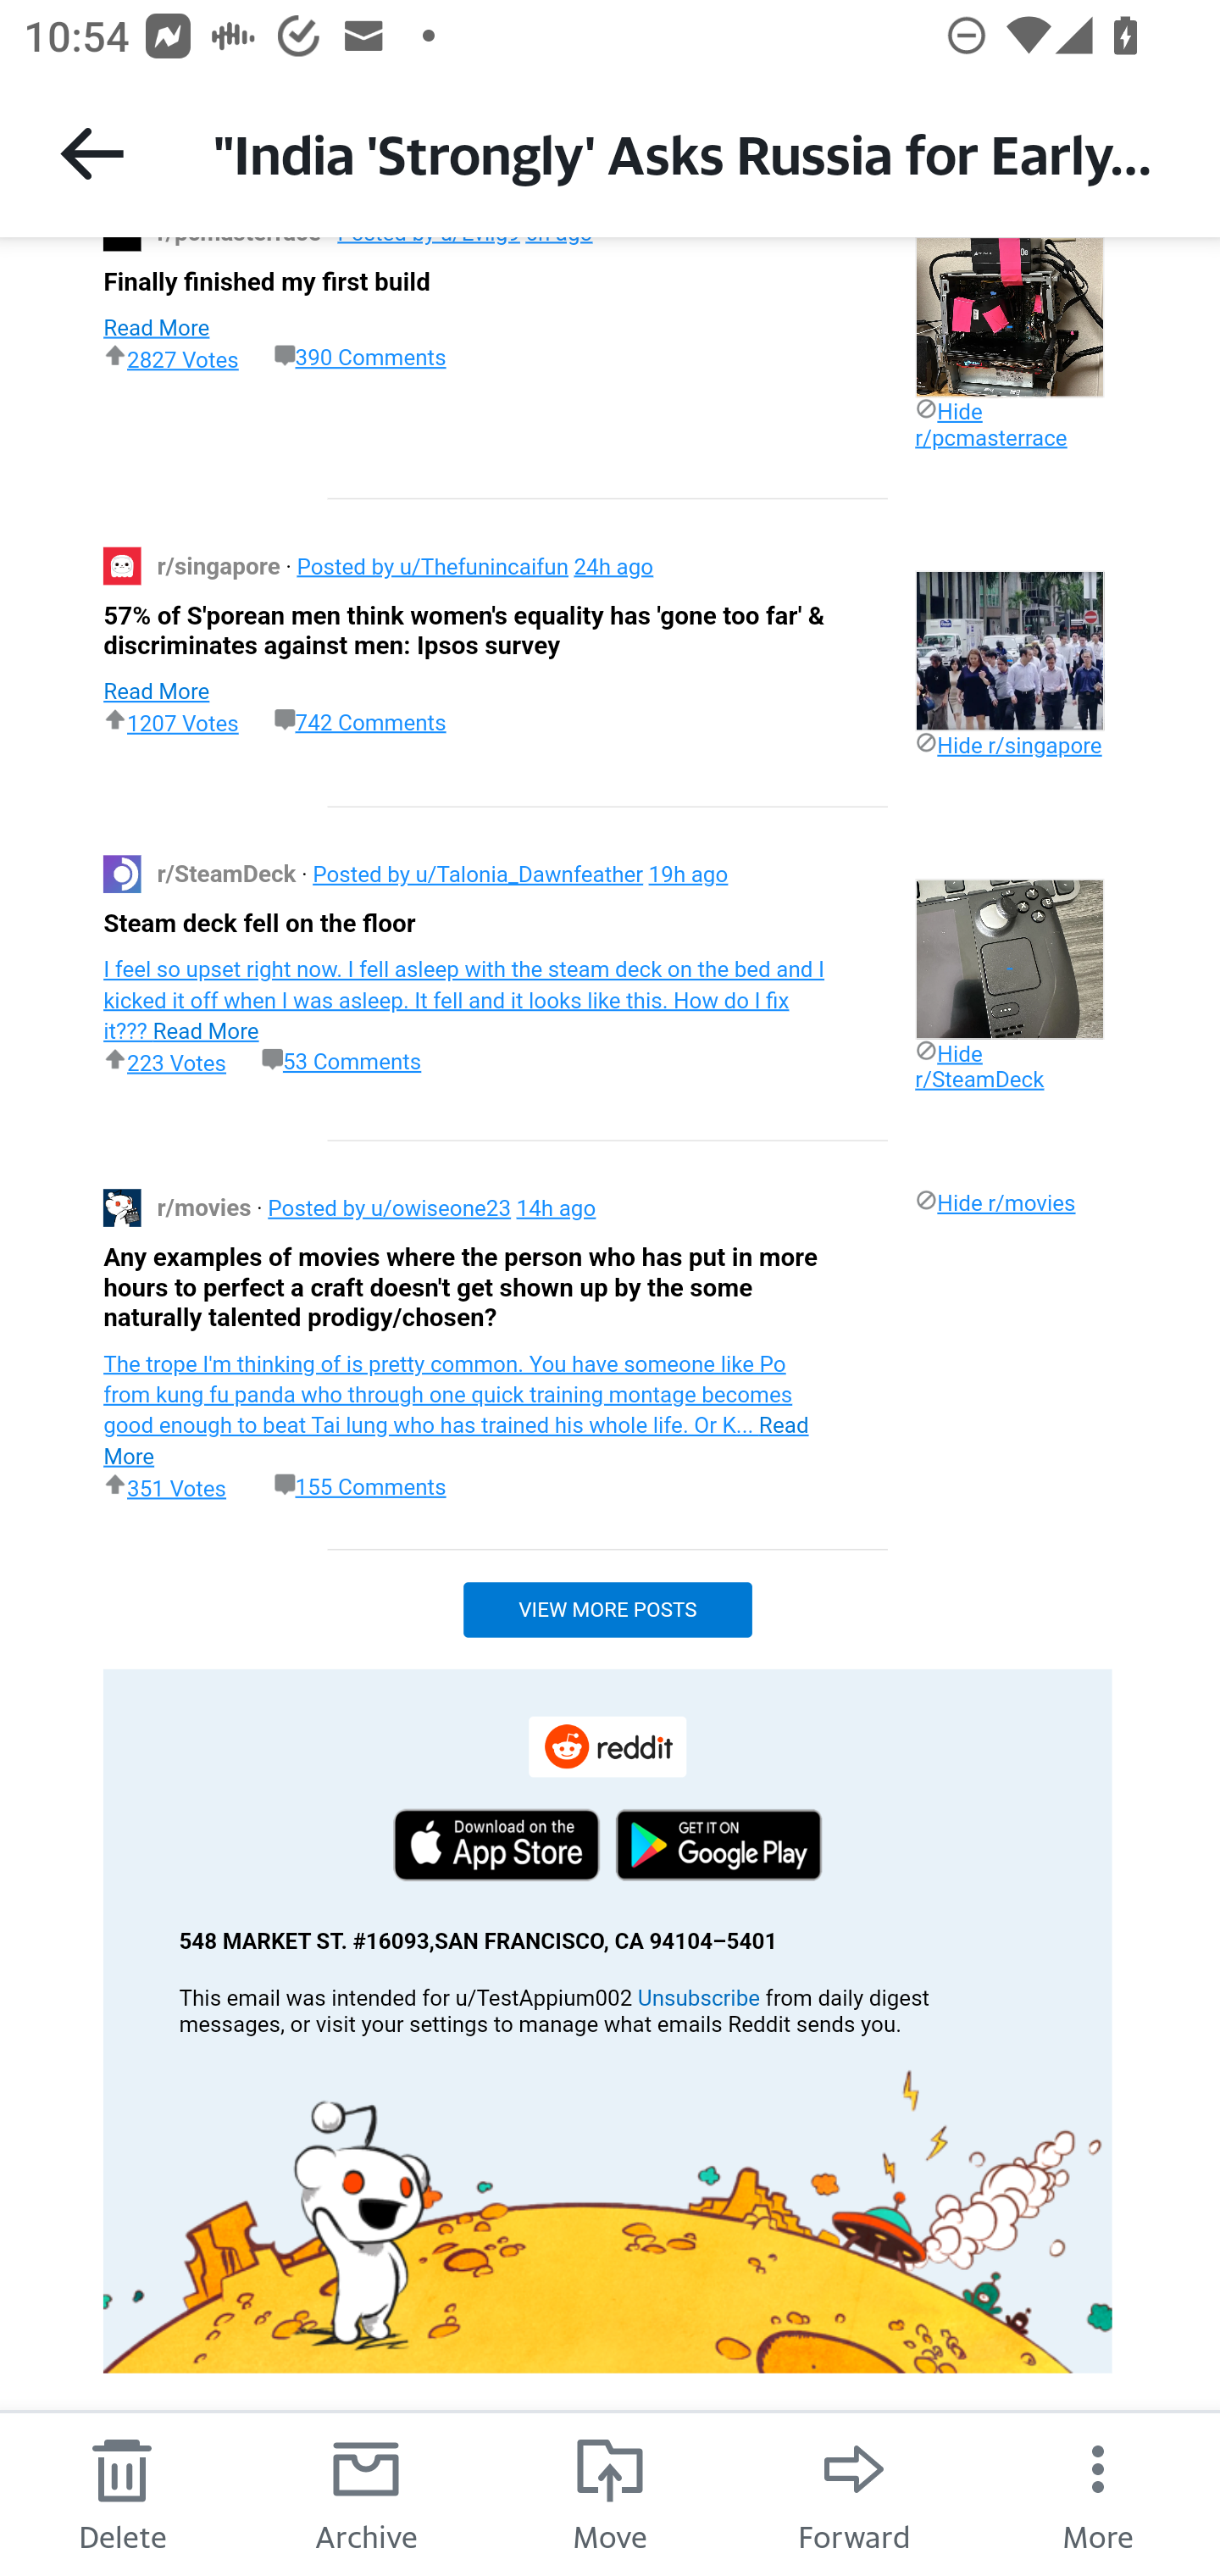 This screenshot has width=1220, height=2576. I want to click on Archive, so click(366, 2493).